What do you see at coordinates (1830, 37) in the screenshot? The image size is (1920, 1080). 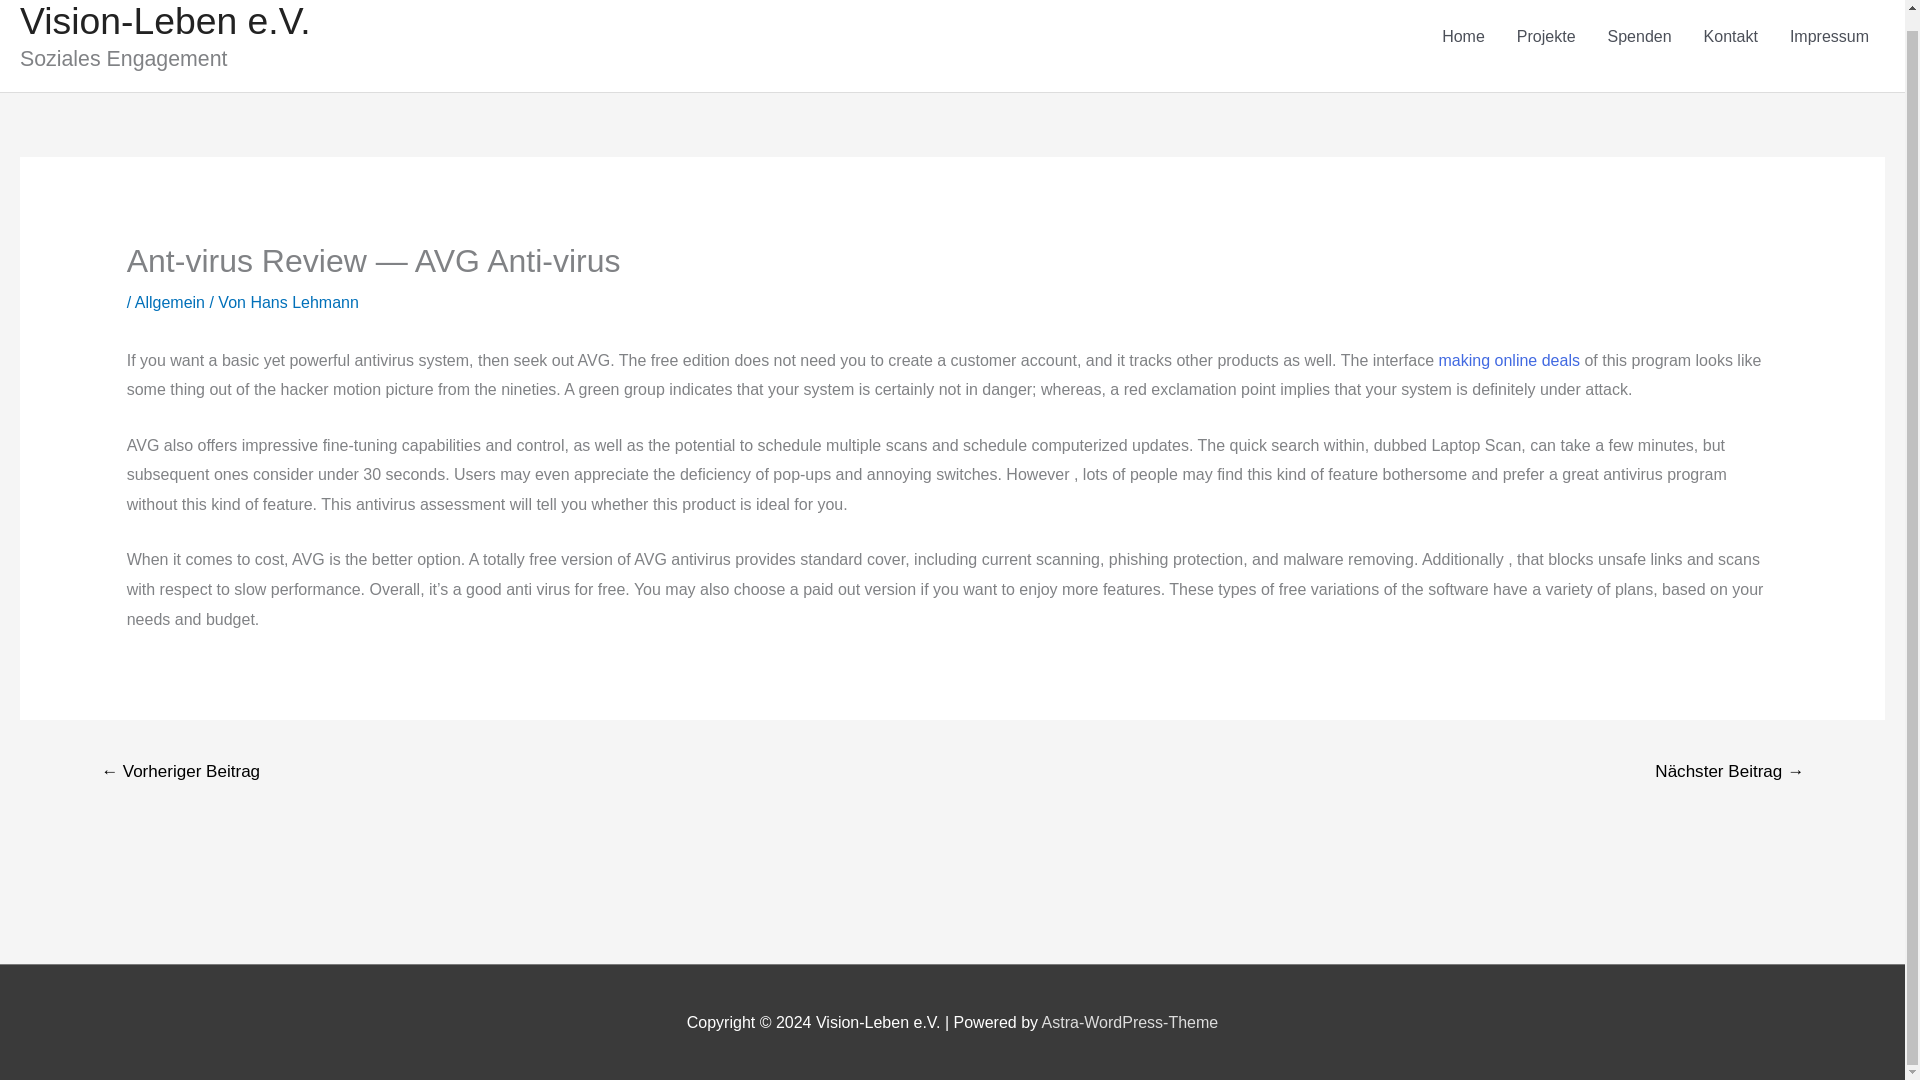 I see `Impressum` at bounding box center [1830, 37].